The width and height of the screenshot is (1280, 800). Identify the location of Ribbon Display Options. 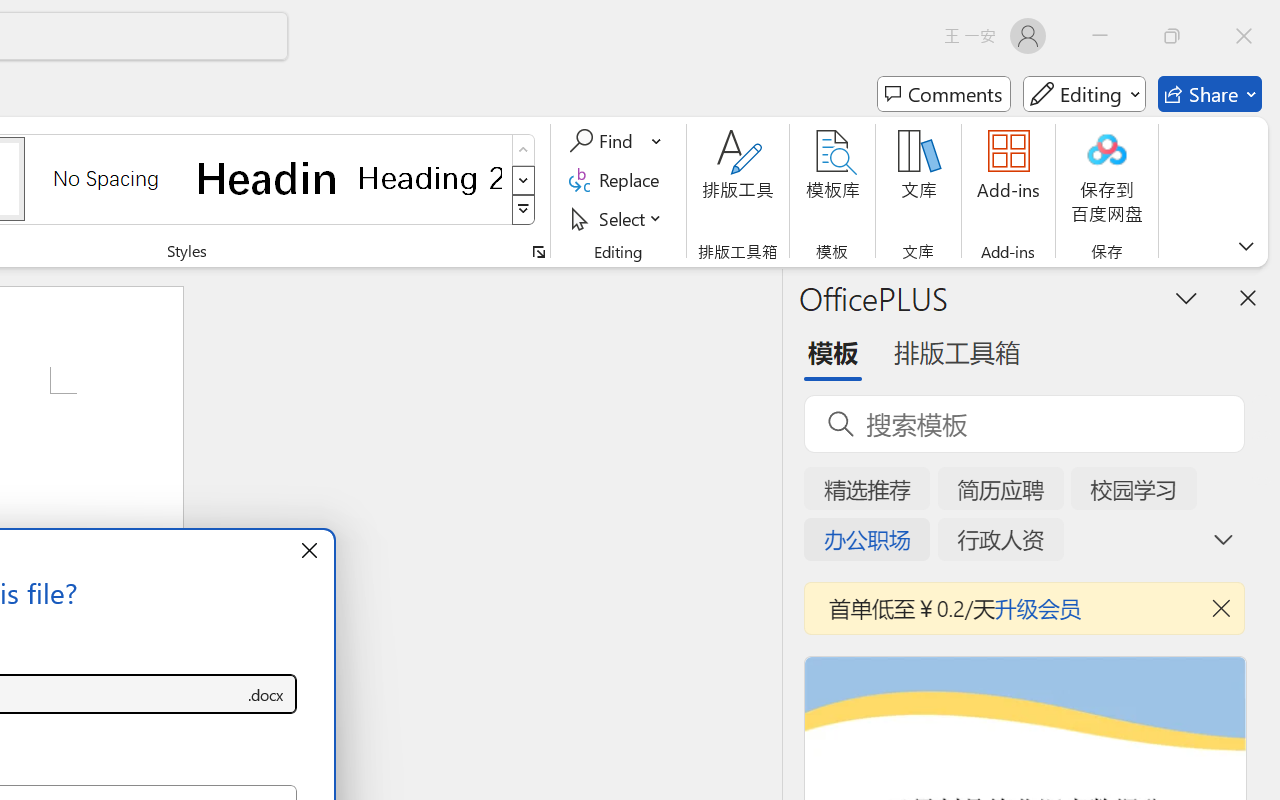
(1246, 246).